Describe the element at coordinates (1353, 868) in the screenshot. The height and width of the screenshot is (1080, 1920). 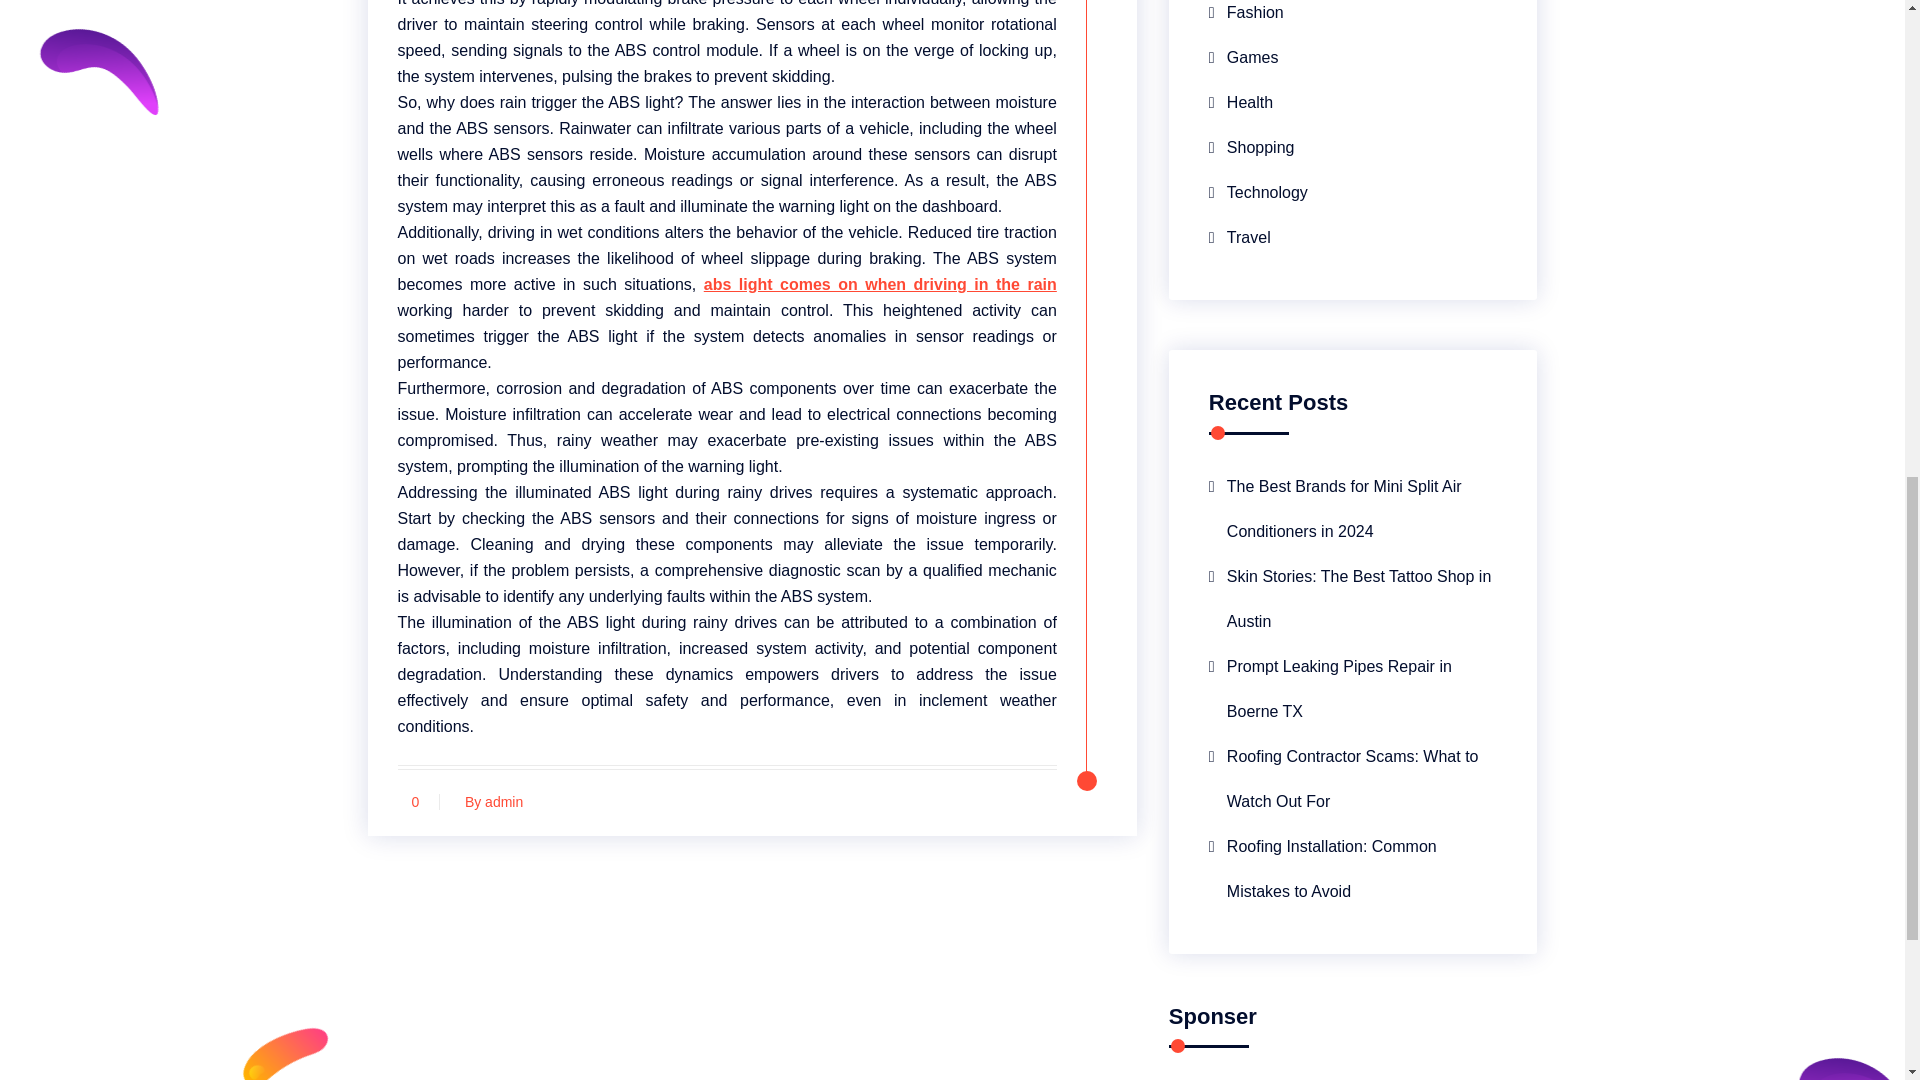
I see `Roofing Installation: Common Mistakes to Avoid` at that location.